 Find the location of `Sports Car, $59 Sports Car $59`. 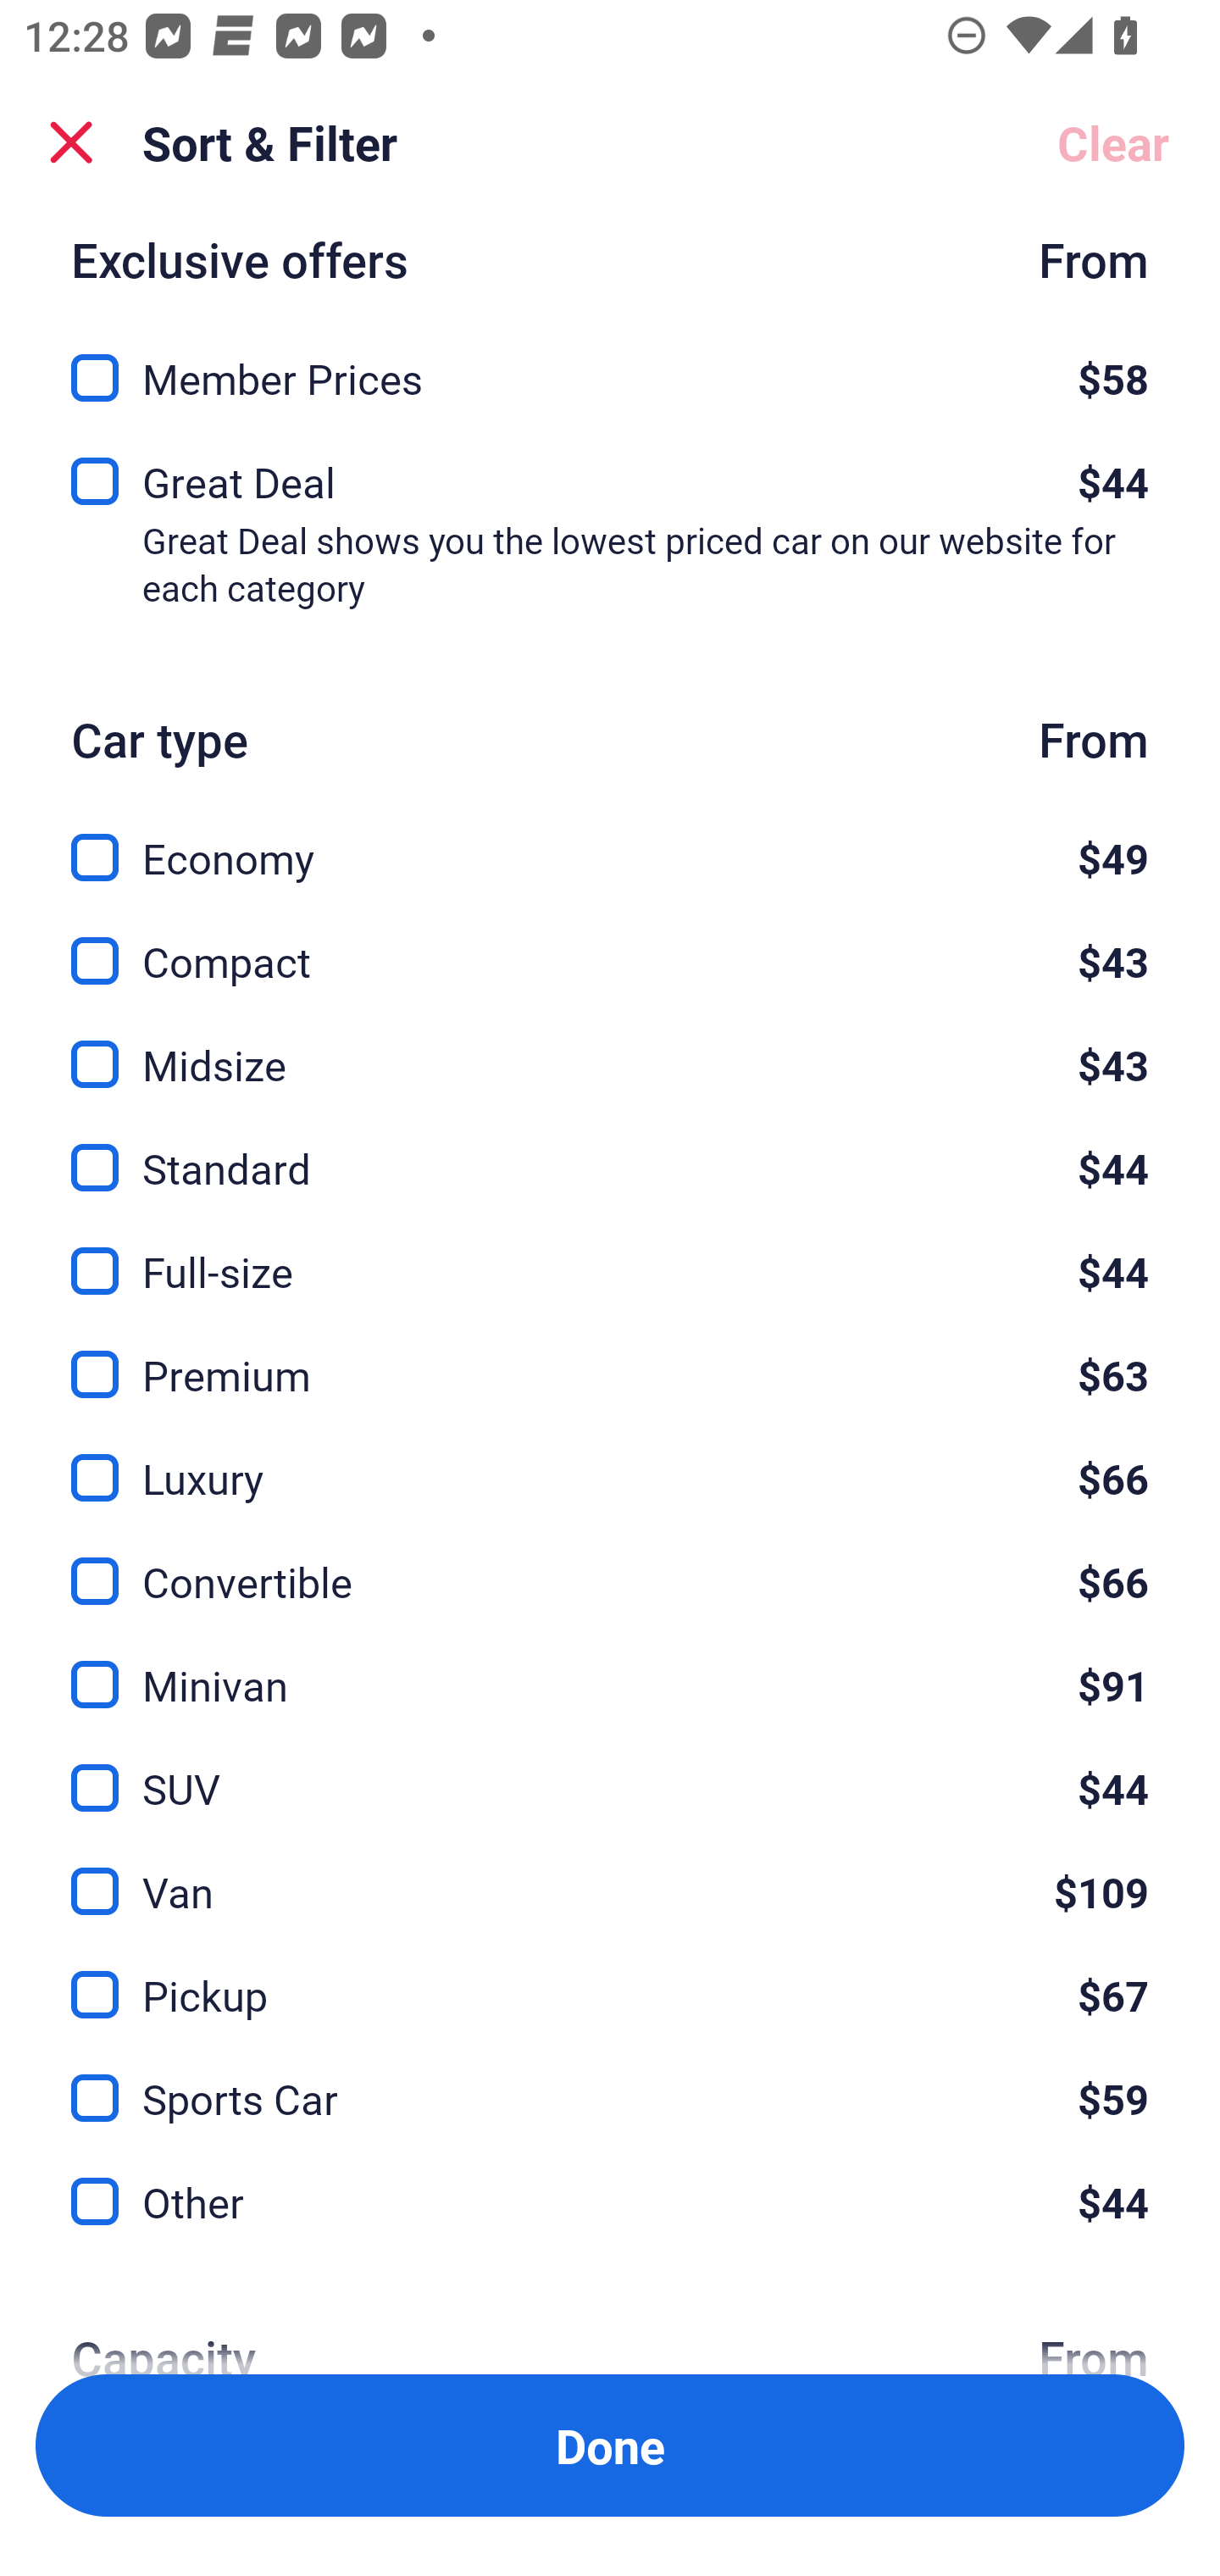

Sports Car, $59 Sports Car $59 is located at coordinates (610, 2079).